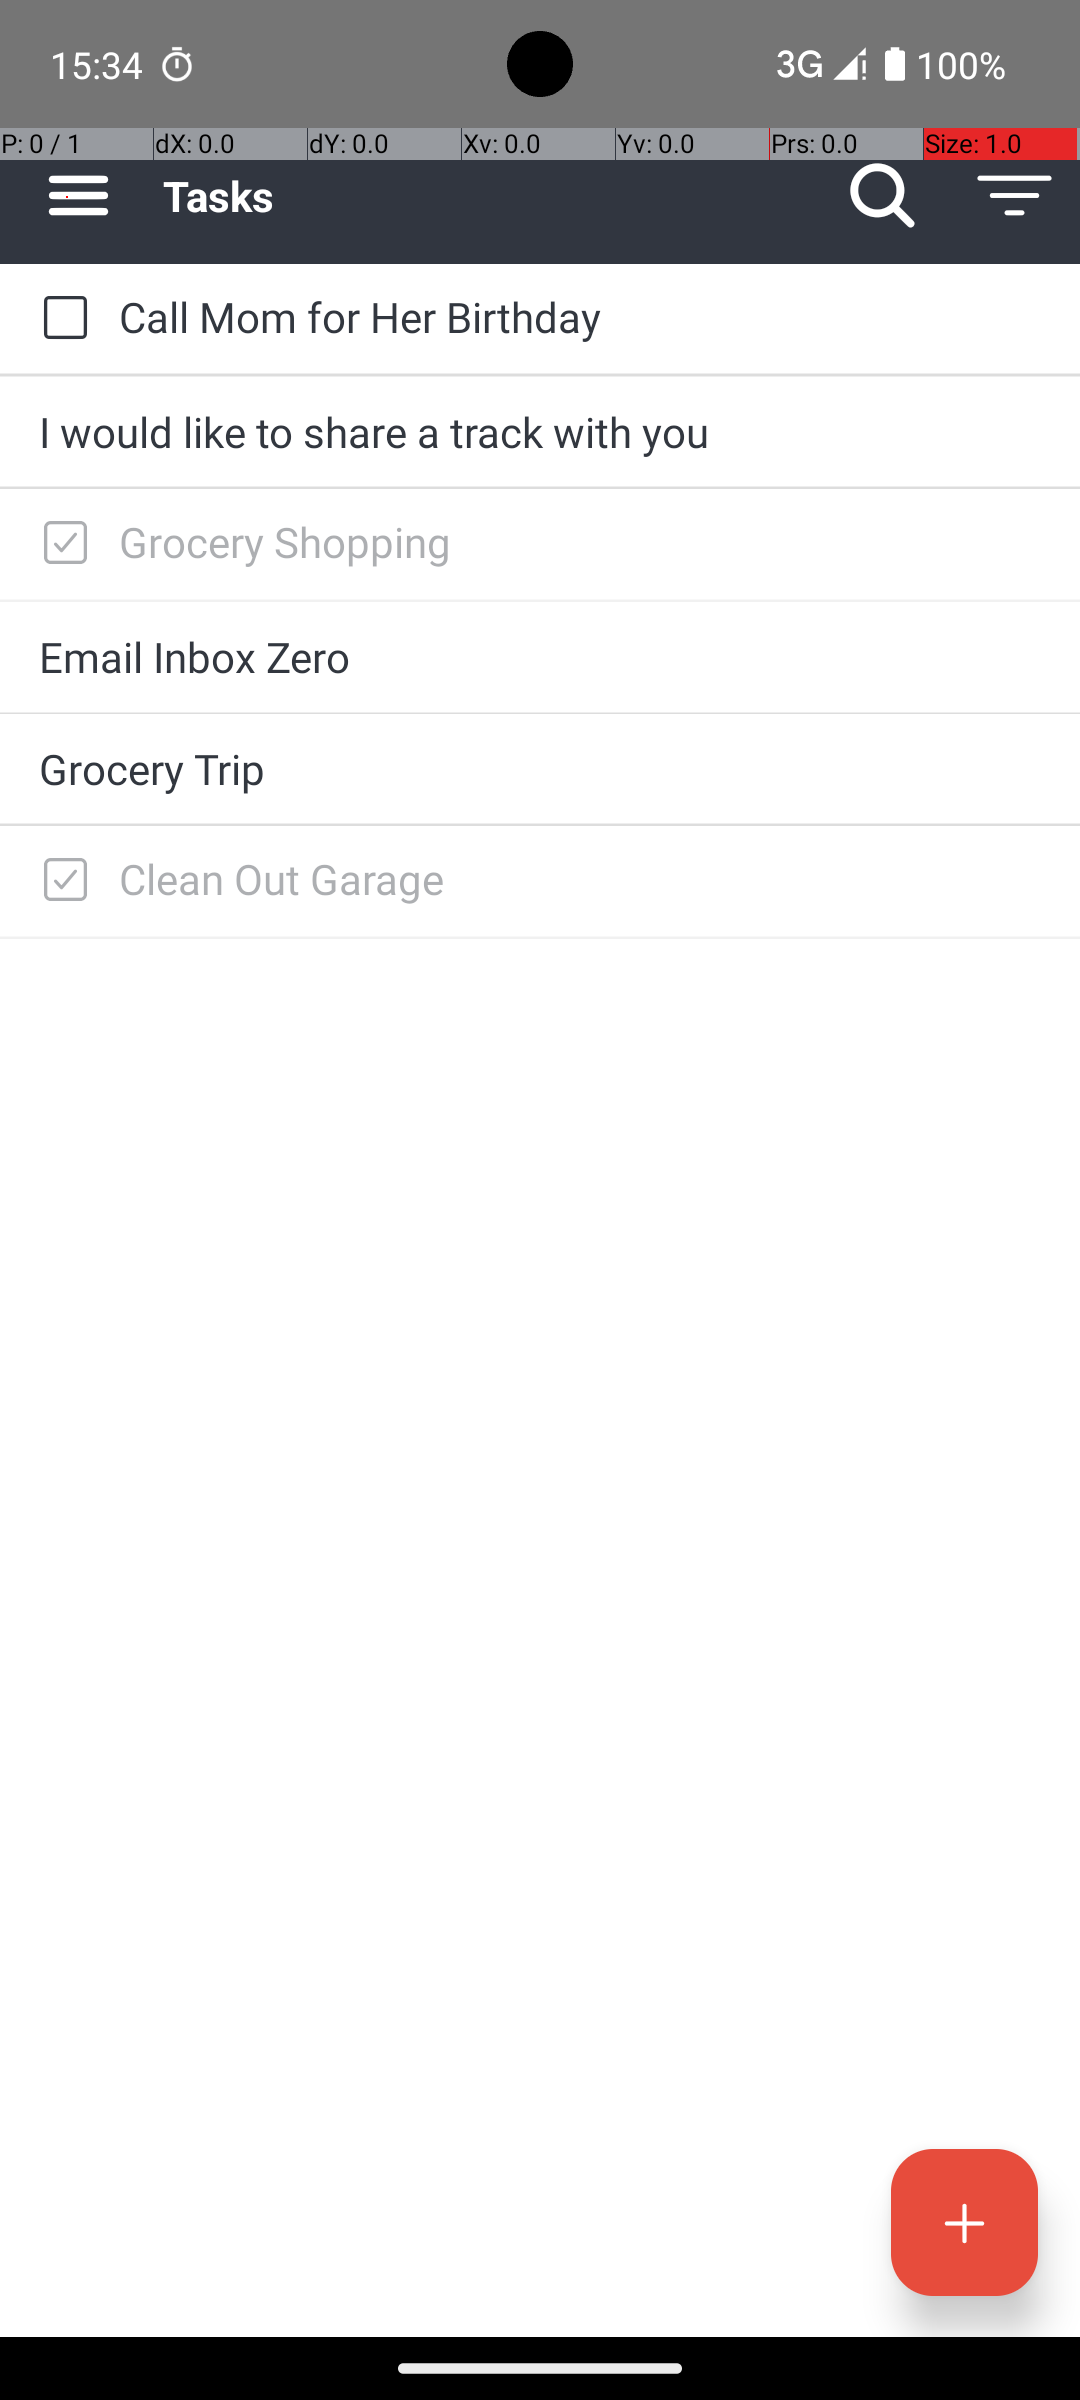 This screenshot has width=1080, height=2400. I want to click on Grocery Trip, so click(540, 768).